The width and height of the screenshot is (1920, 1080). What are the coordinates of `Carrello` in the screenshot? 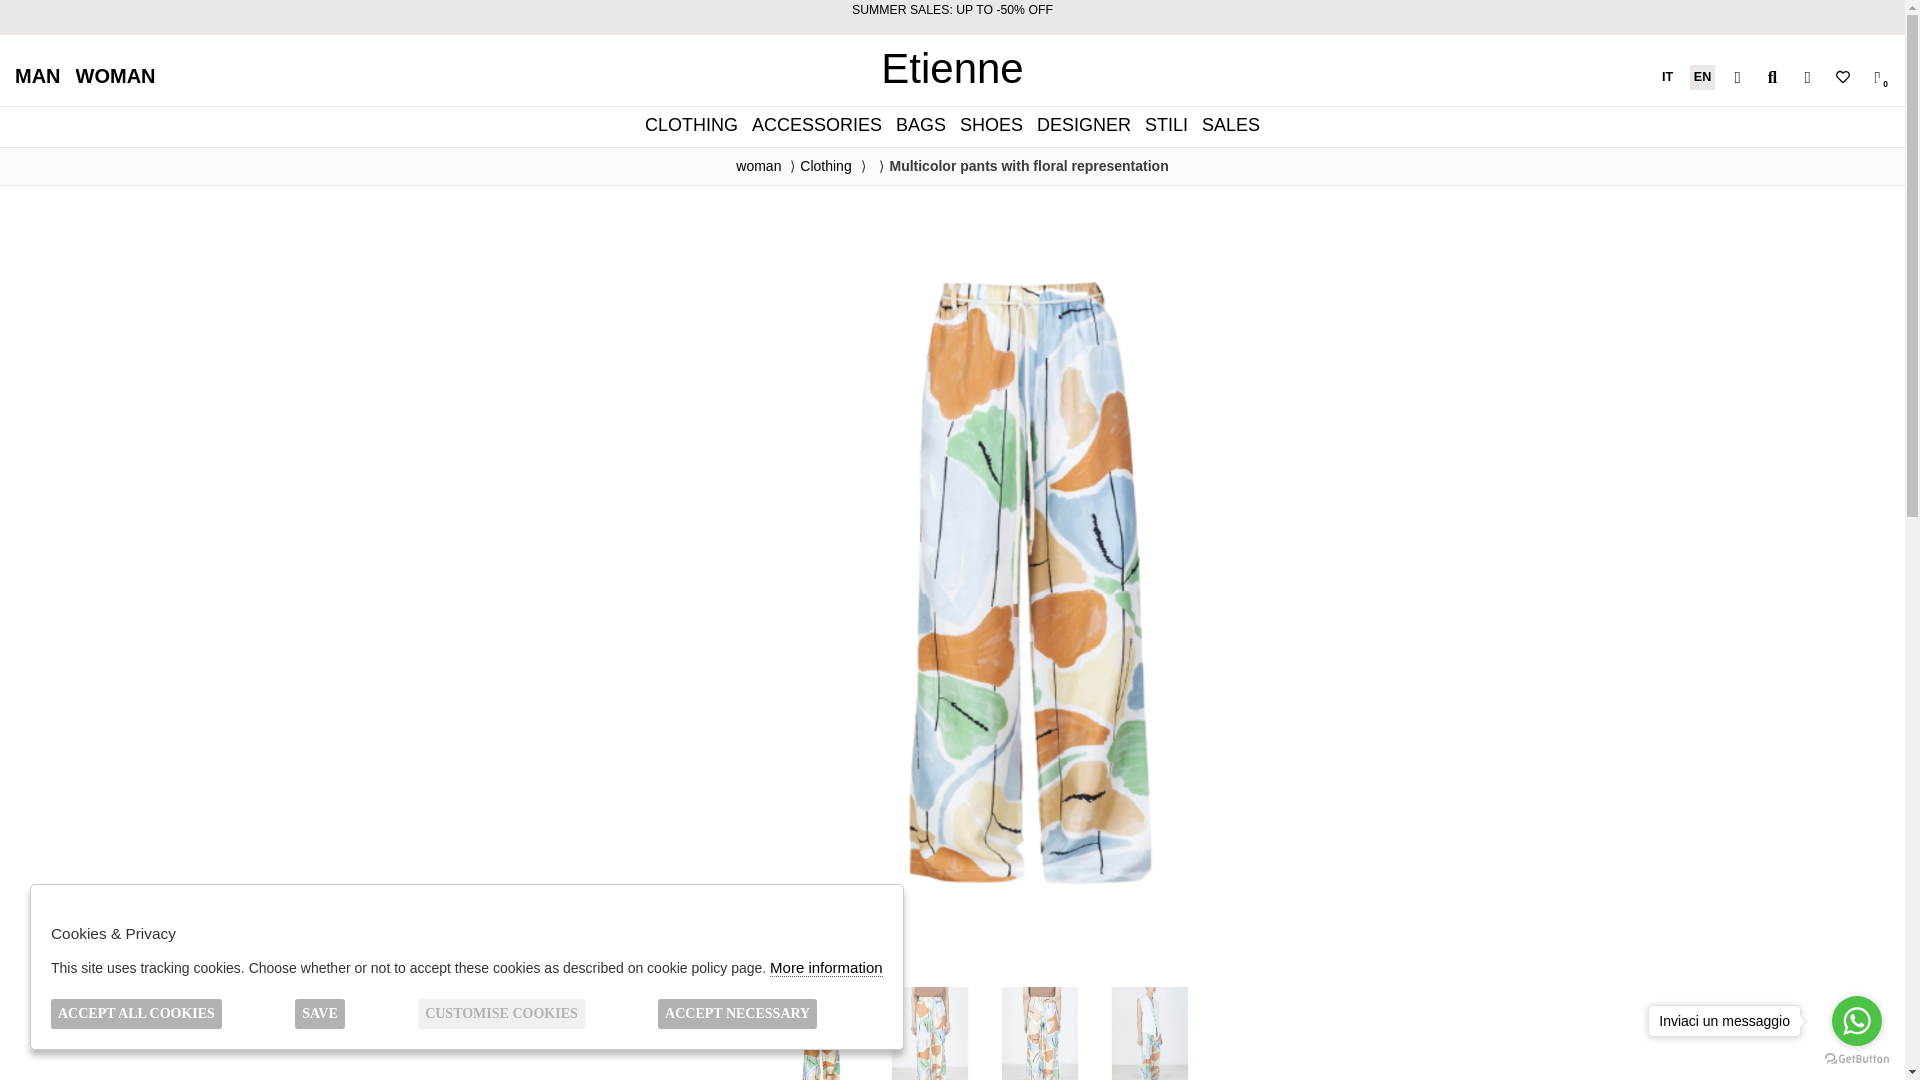 It's located at (1876, 76).